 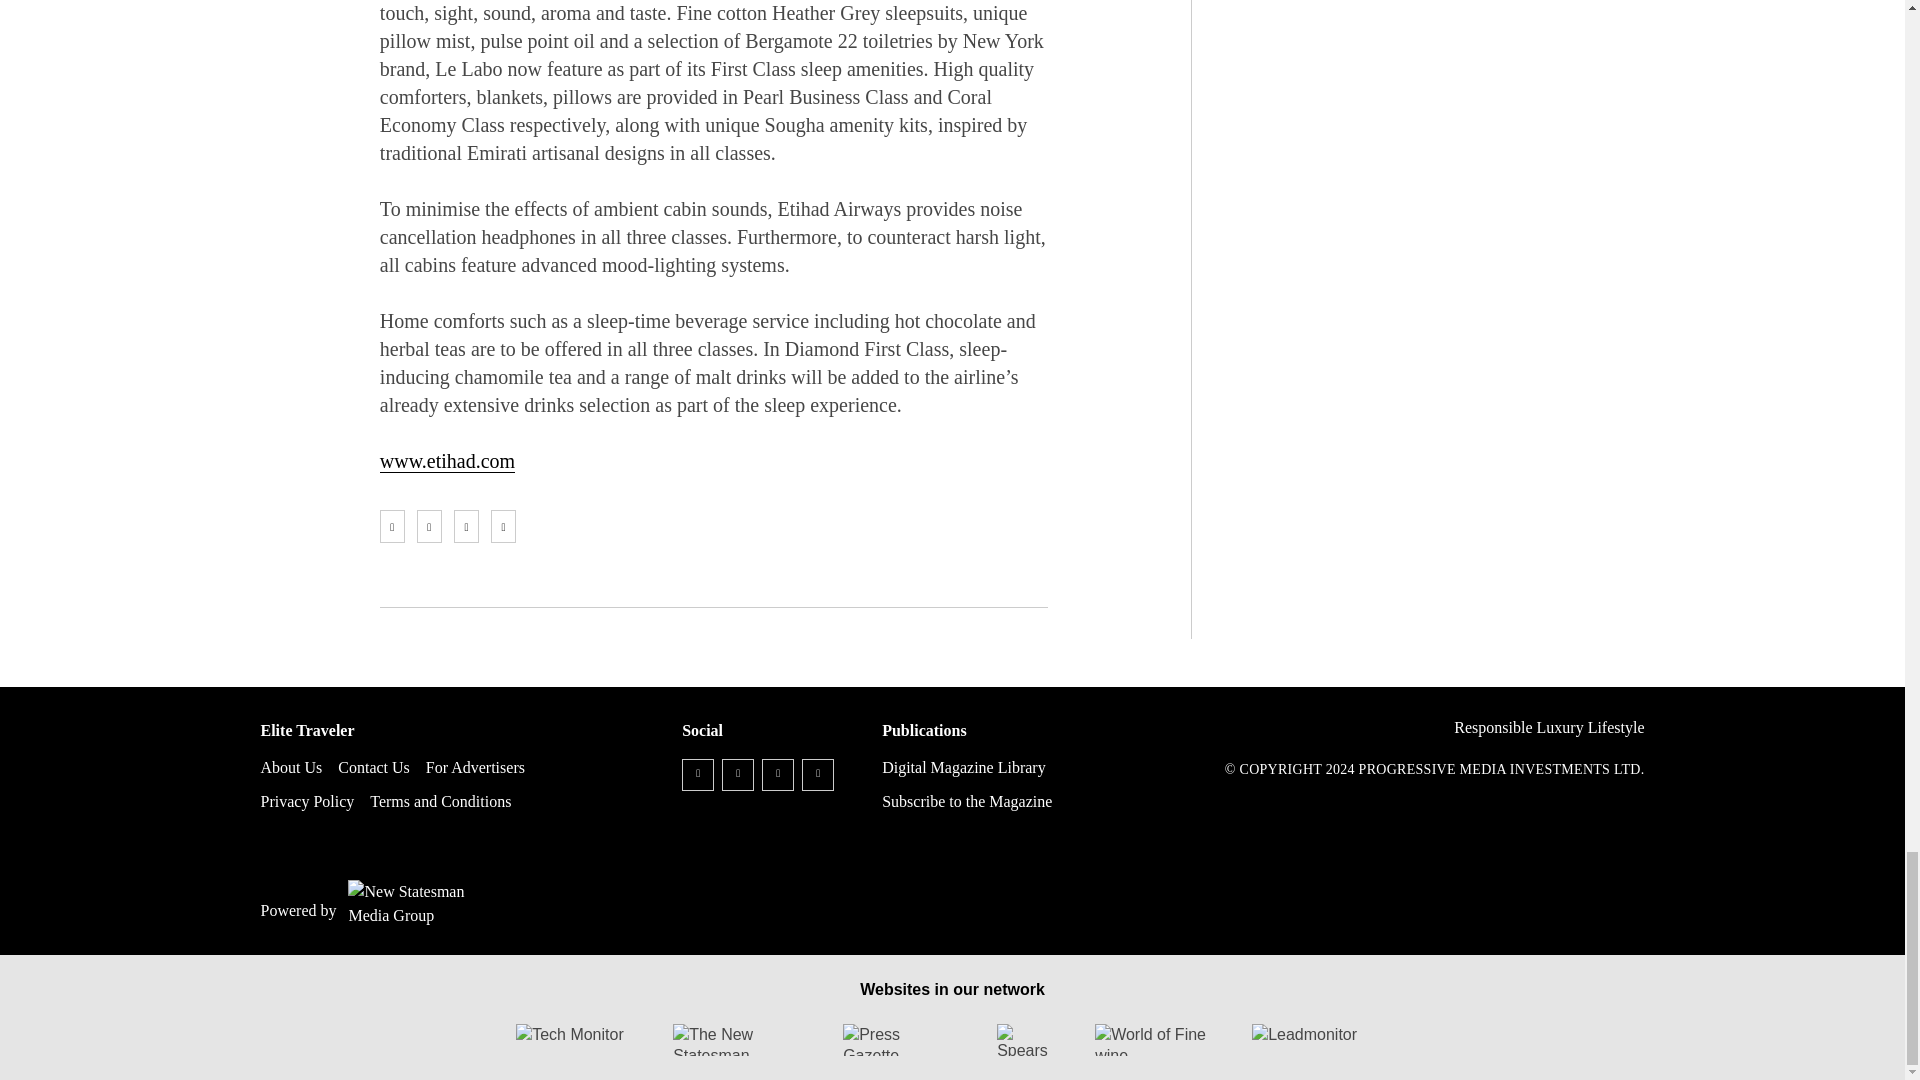 What do you see at coordinates (738, 774) in the screenshot?
I see `Follow us on Twitter` at bounding box center [738, 774].